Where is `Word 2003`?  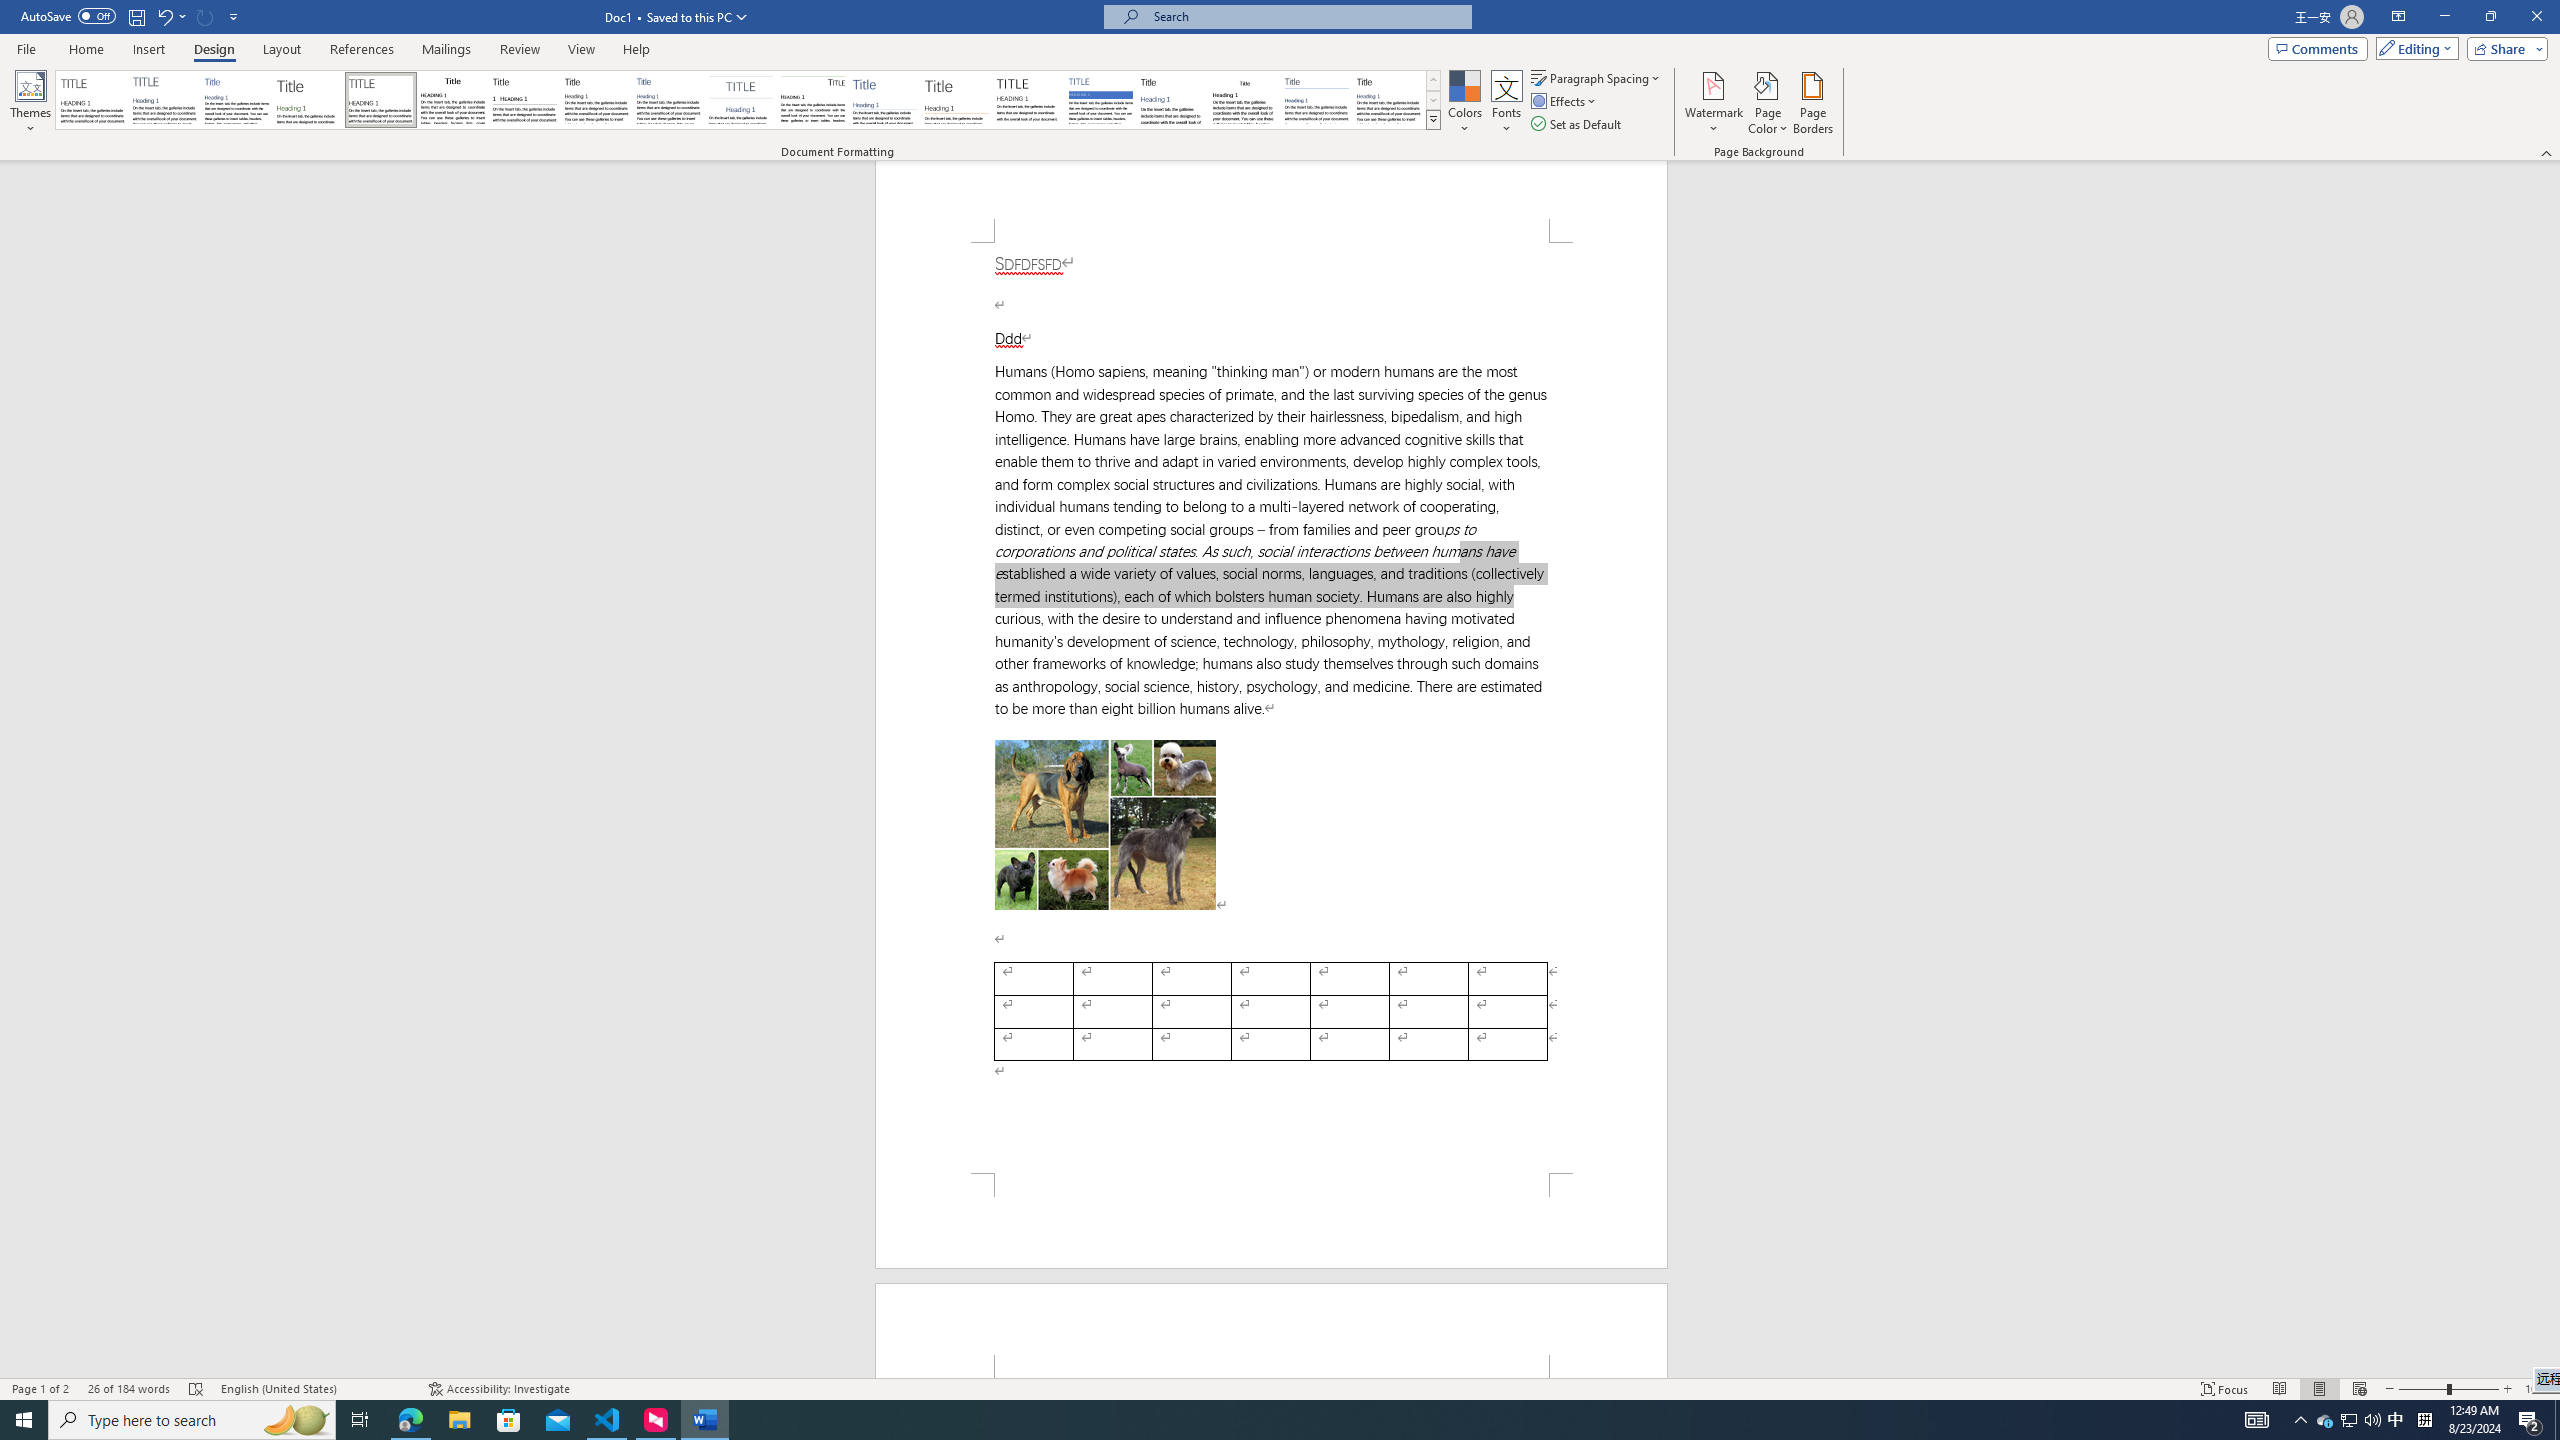 Word 2003 is located at coordinates (1244, 100).